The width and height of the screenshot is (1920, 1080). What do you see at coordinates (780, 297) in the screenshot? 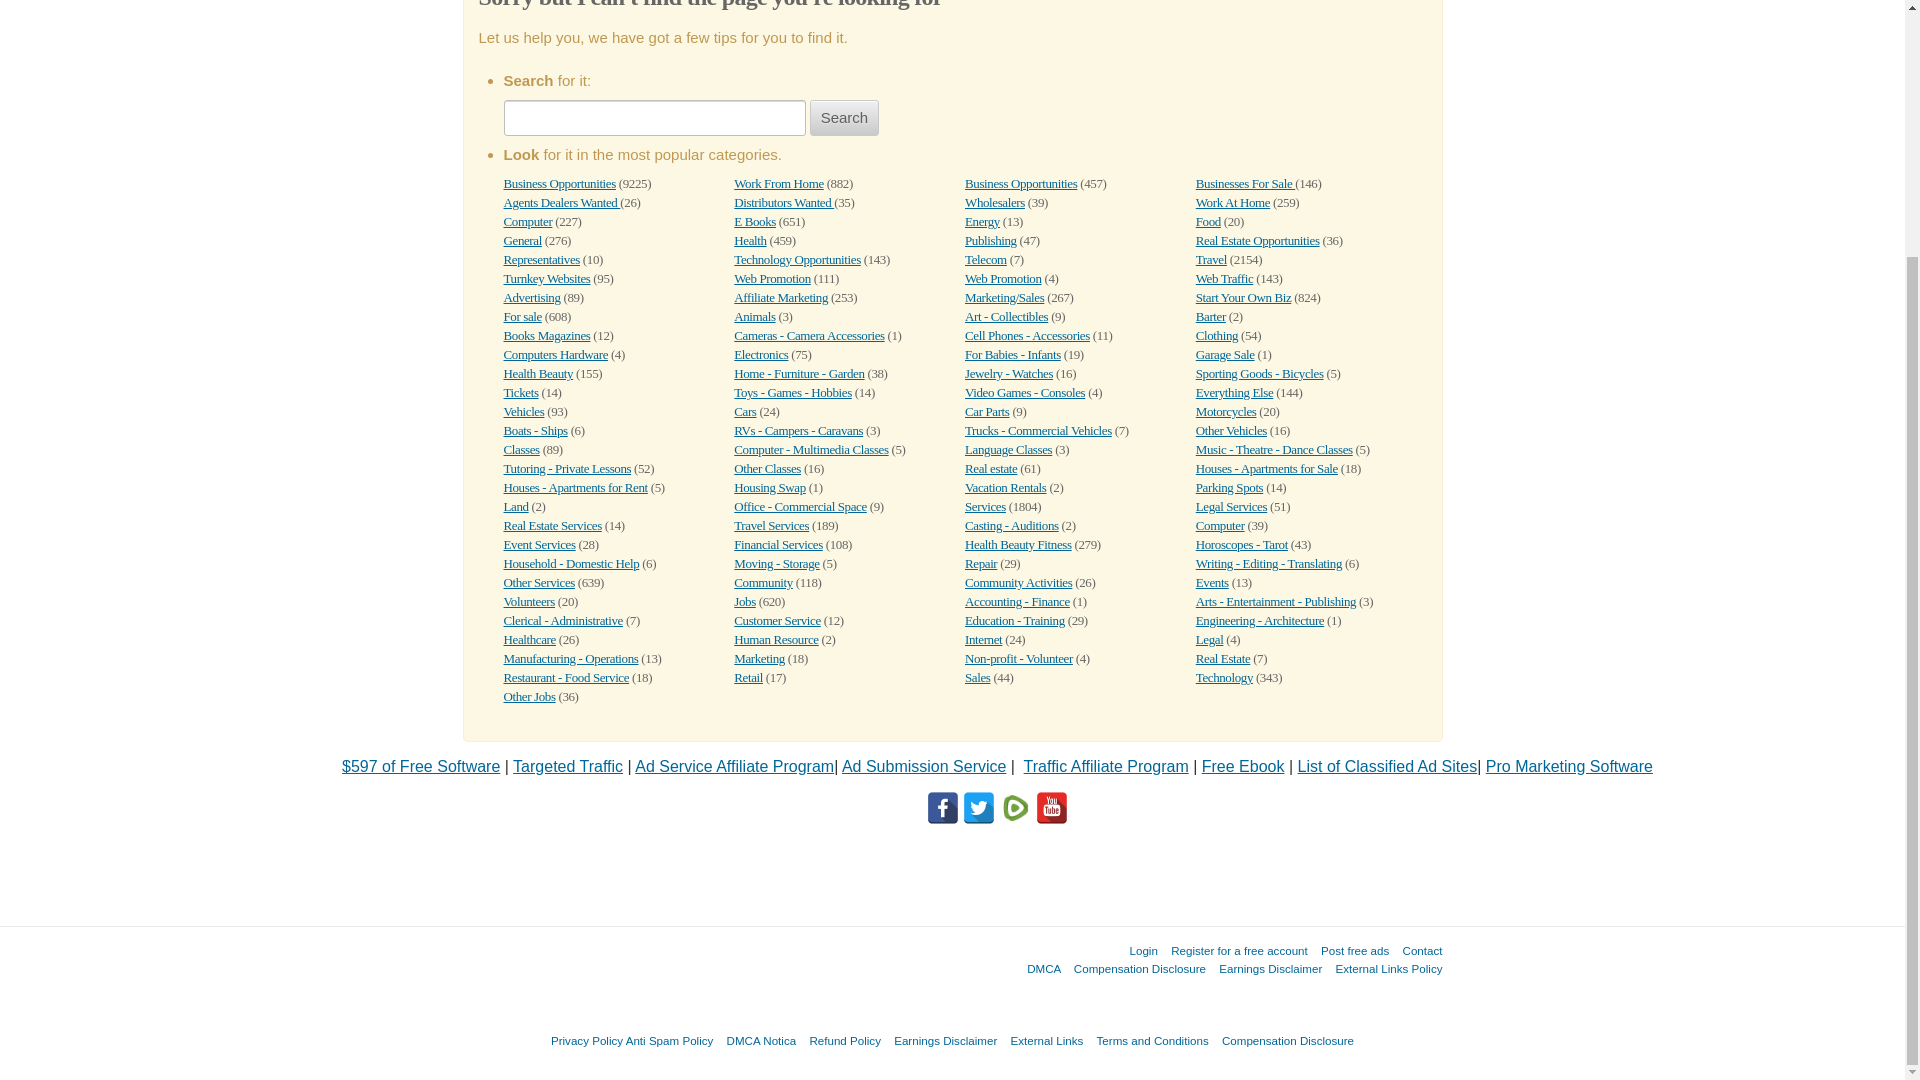
I see `Affiliate Marketing` at bounding box center [780, 297].